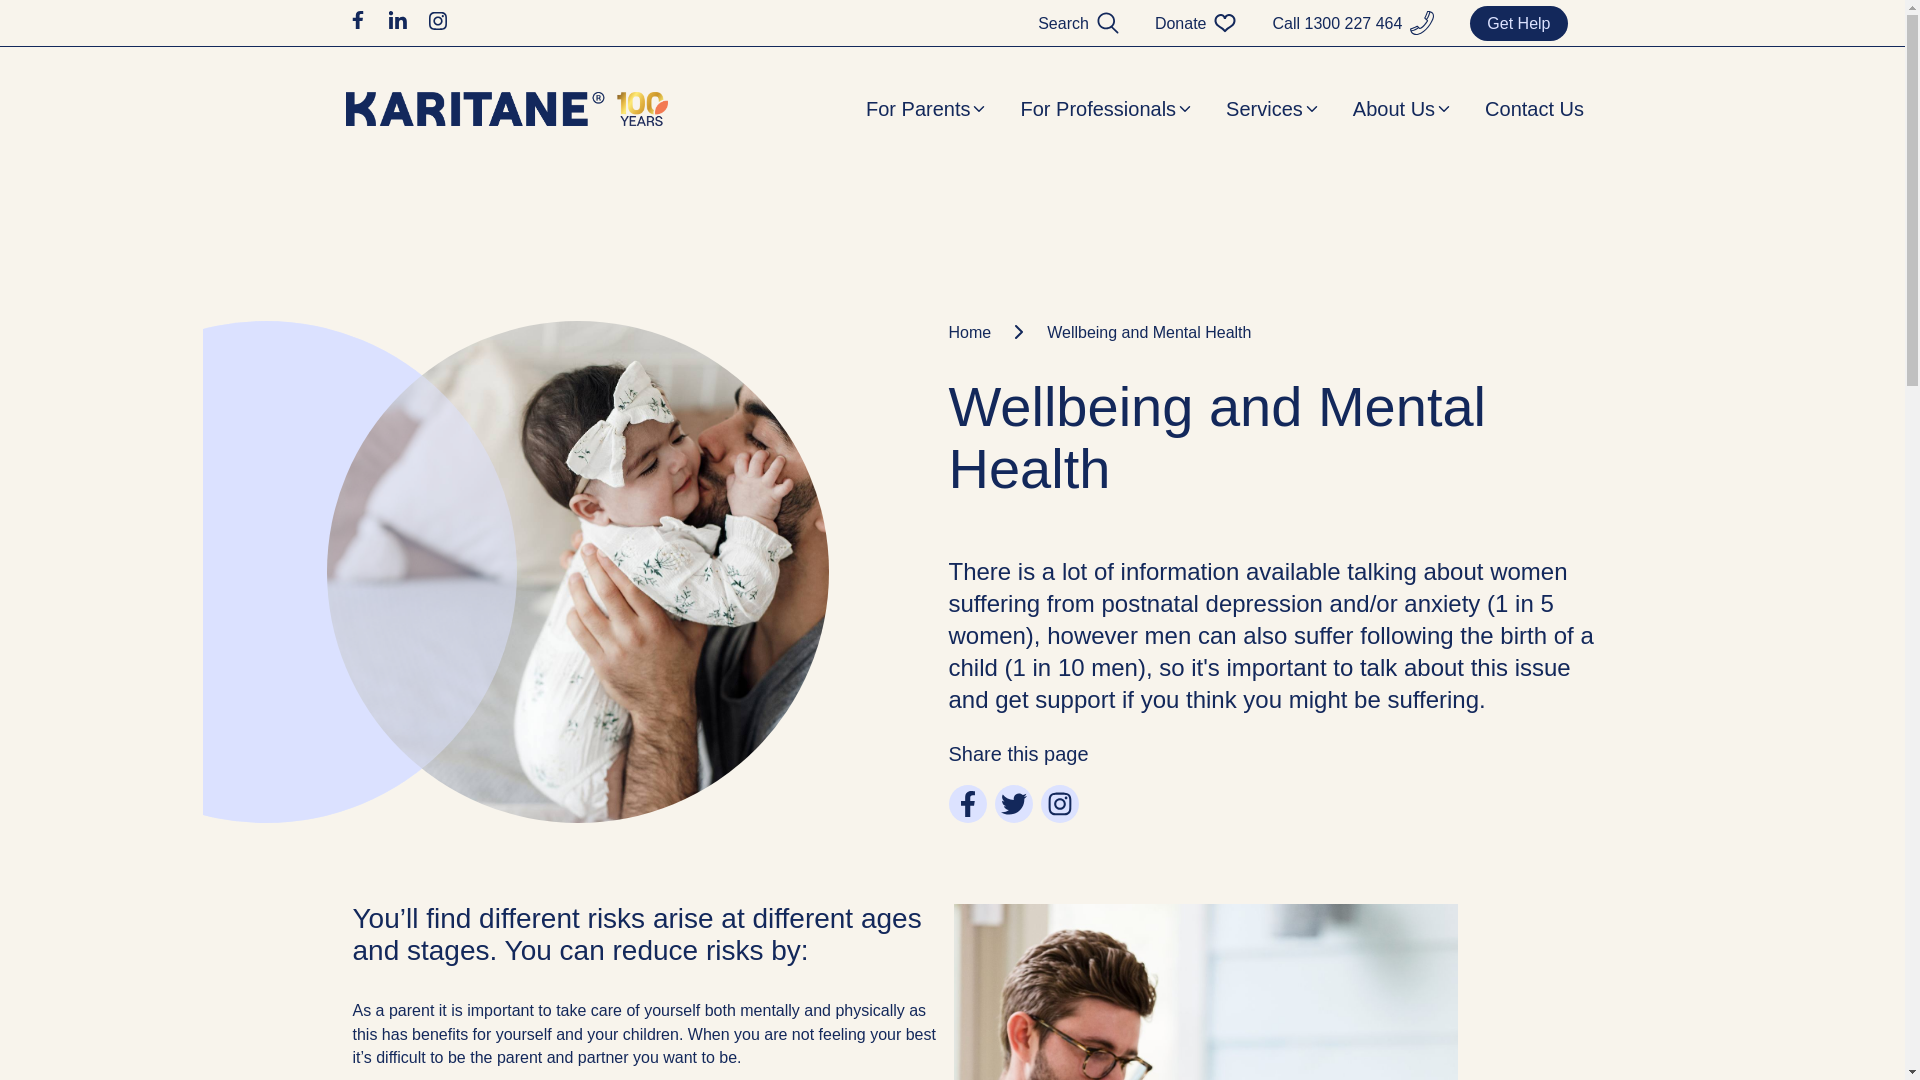  I want to click on Get Help, so click(1518, 24).